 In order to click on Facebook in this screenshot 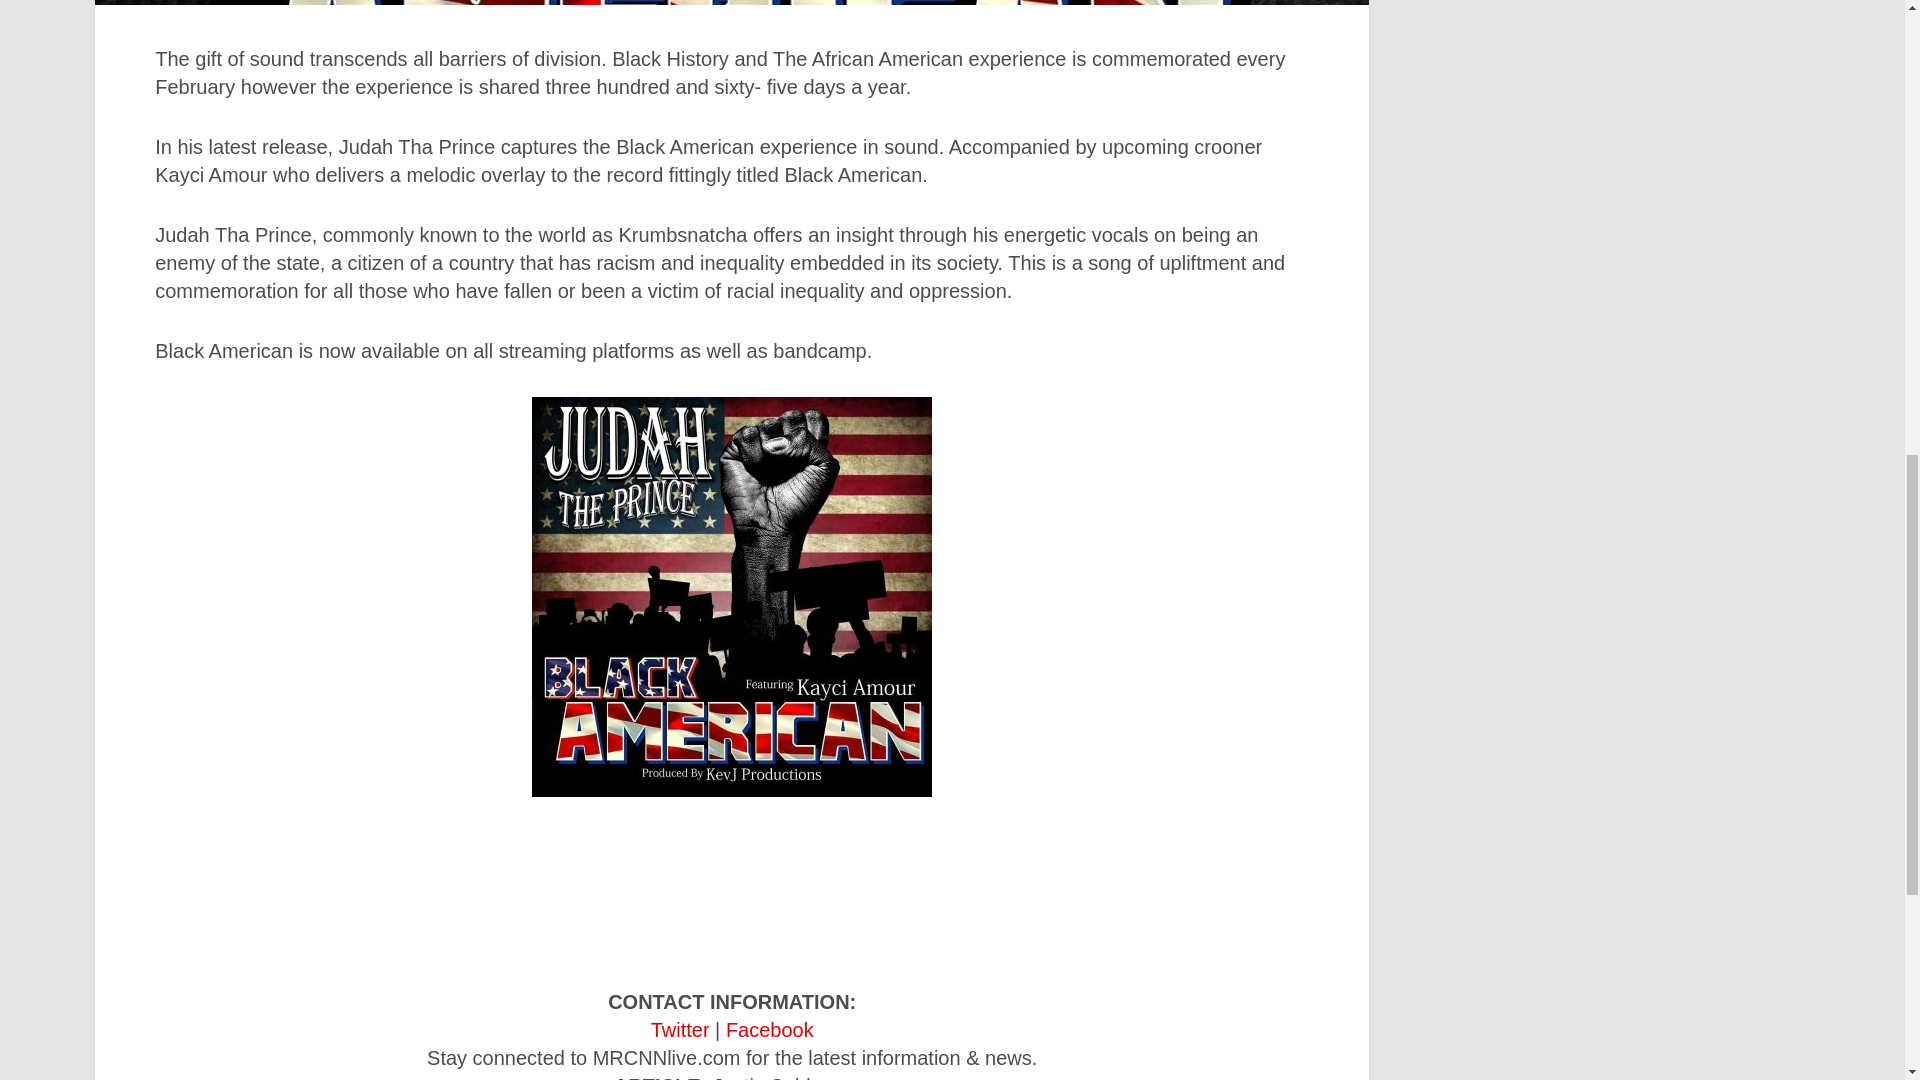, I will do `click(770, 1030)`.